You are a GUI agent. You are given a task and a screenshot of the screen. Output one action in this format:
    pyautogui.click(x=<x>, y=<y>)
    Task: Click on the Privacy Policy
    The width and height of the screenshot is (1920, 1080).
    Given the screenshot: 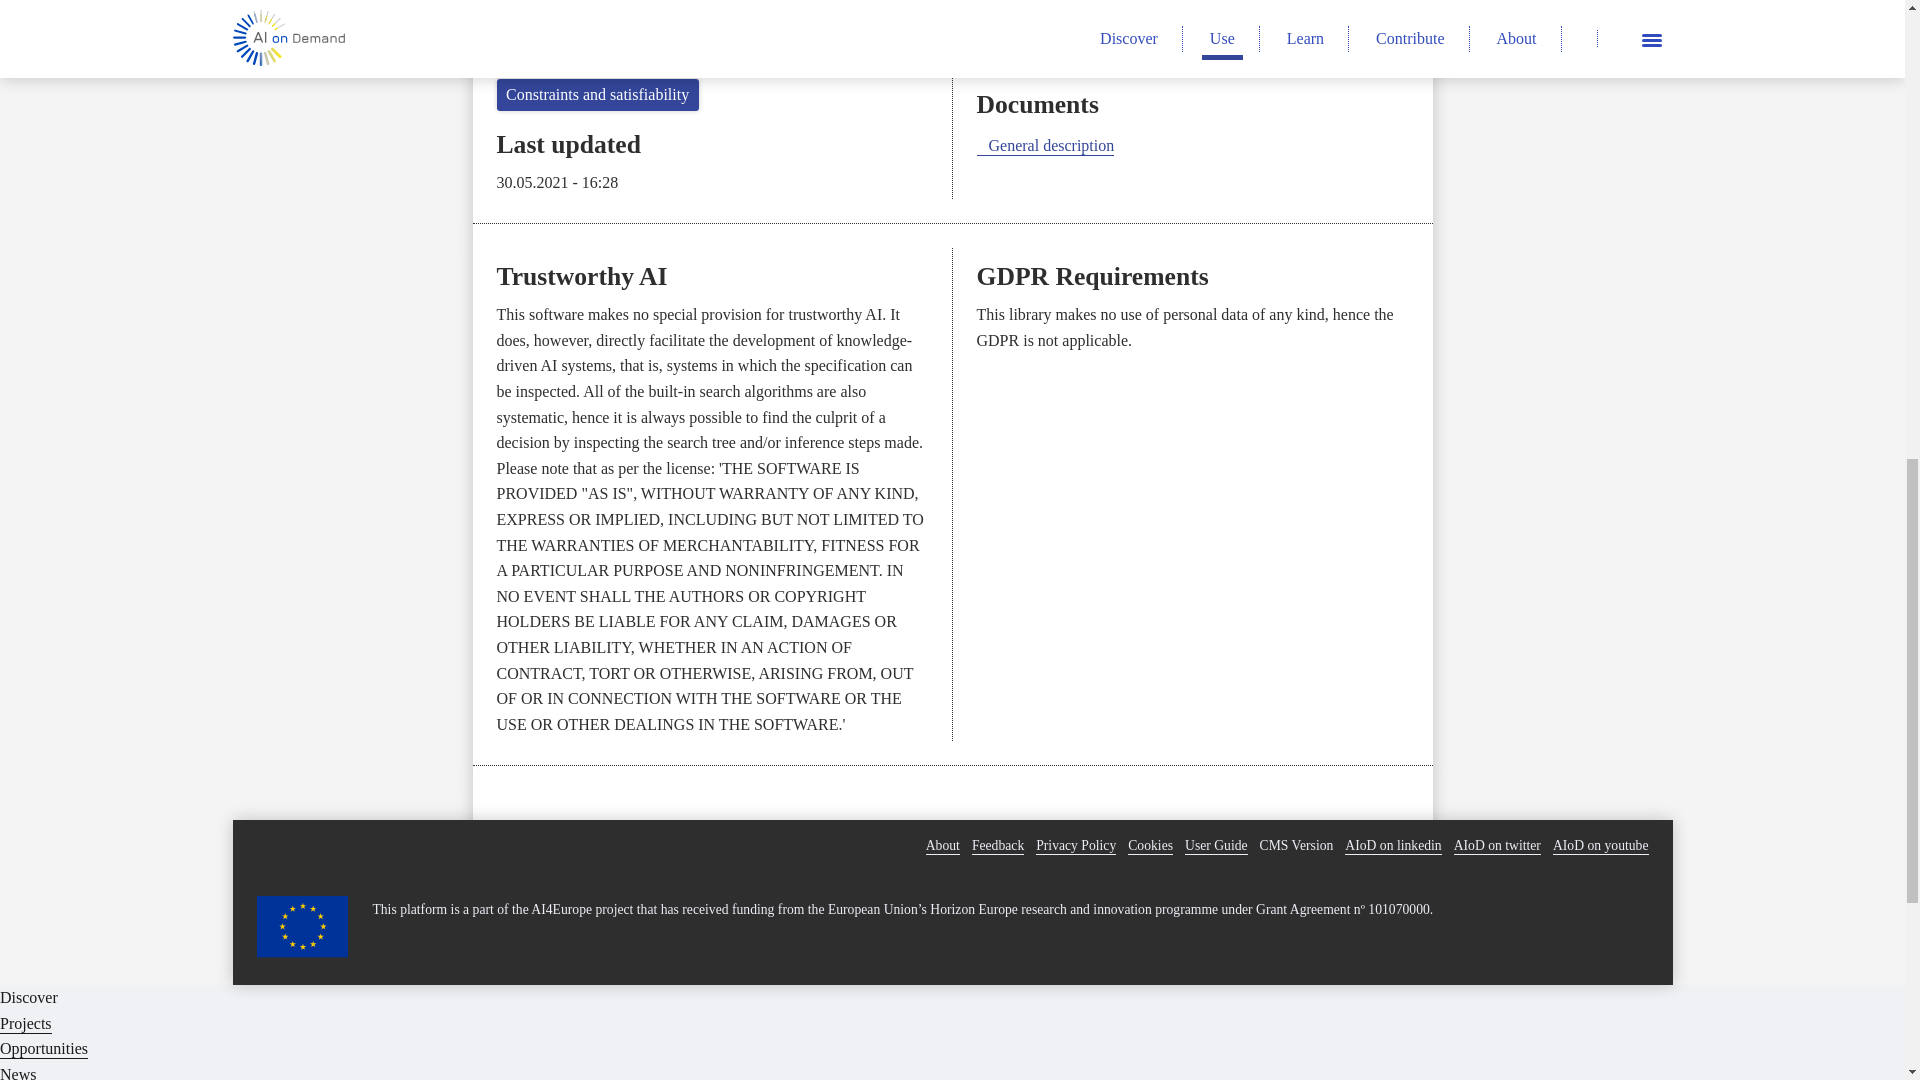 What is the action you would take?
    pyautogui.click(x=1076, y=846)
    